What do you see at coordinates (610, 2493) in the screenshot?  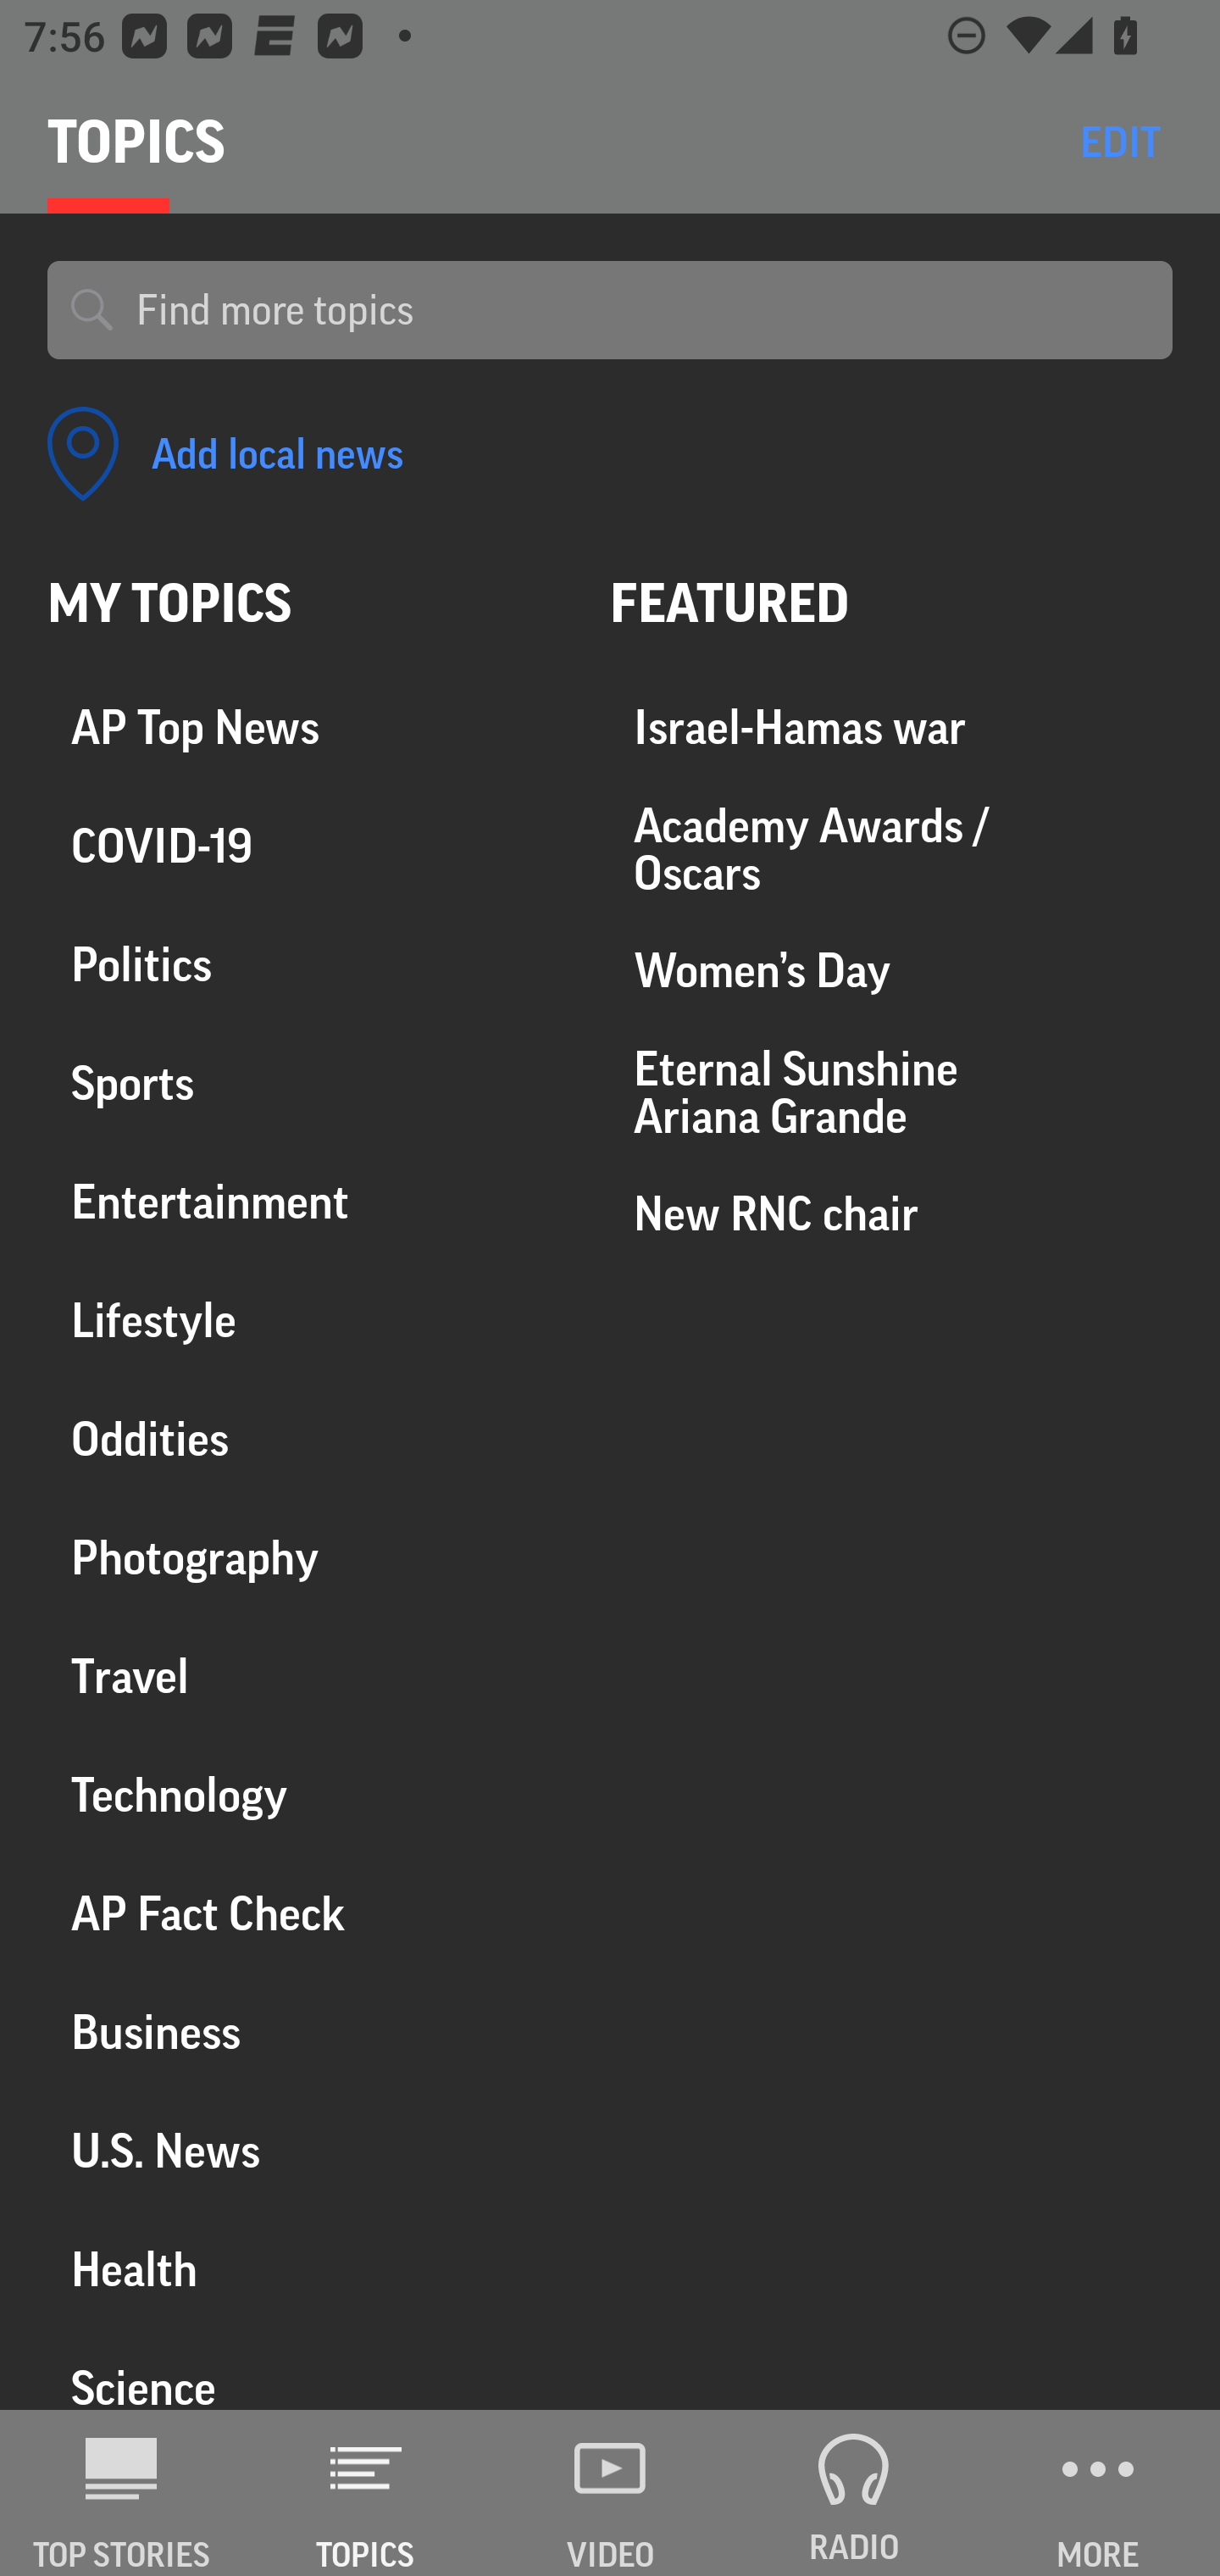 I see `VIDEO` at bounding box center [610, 2493].